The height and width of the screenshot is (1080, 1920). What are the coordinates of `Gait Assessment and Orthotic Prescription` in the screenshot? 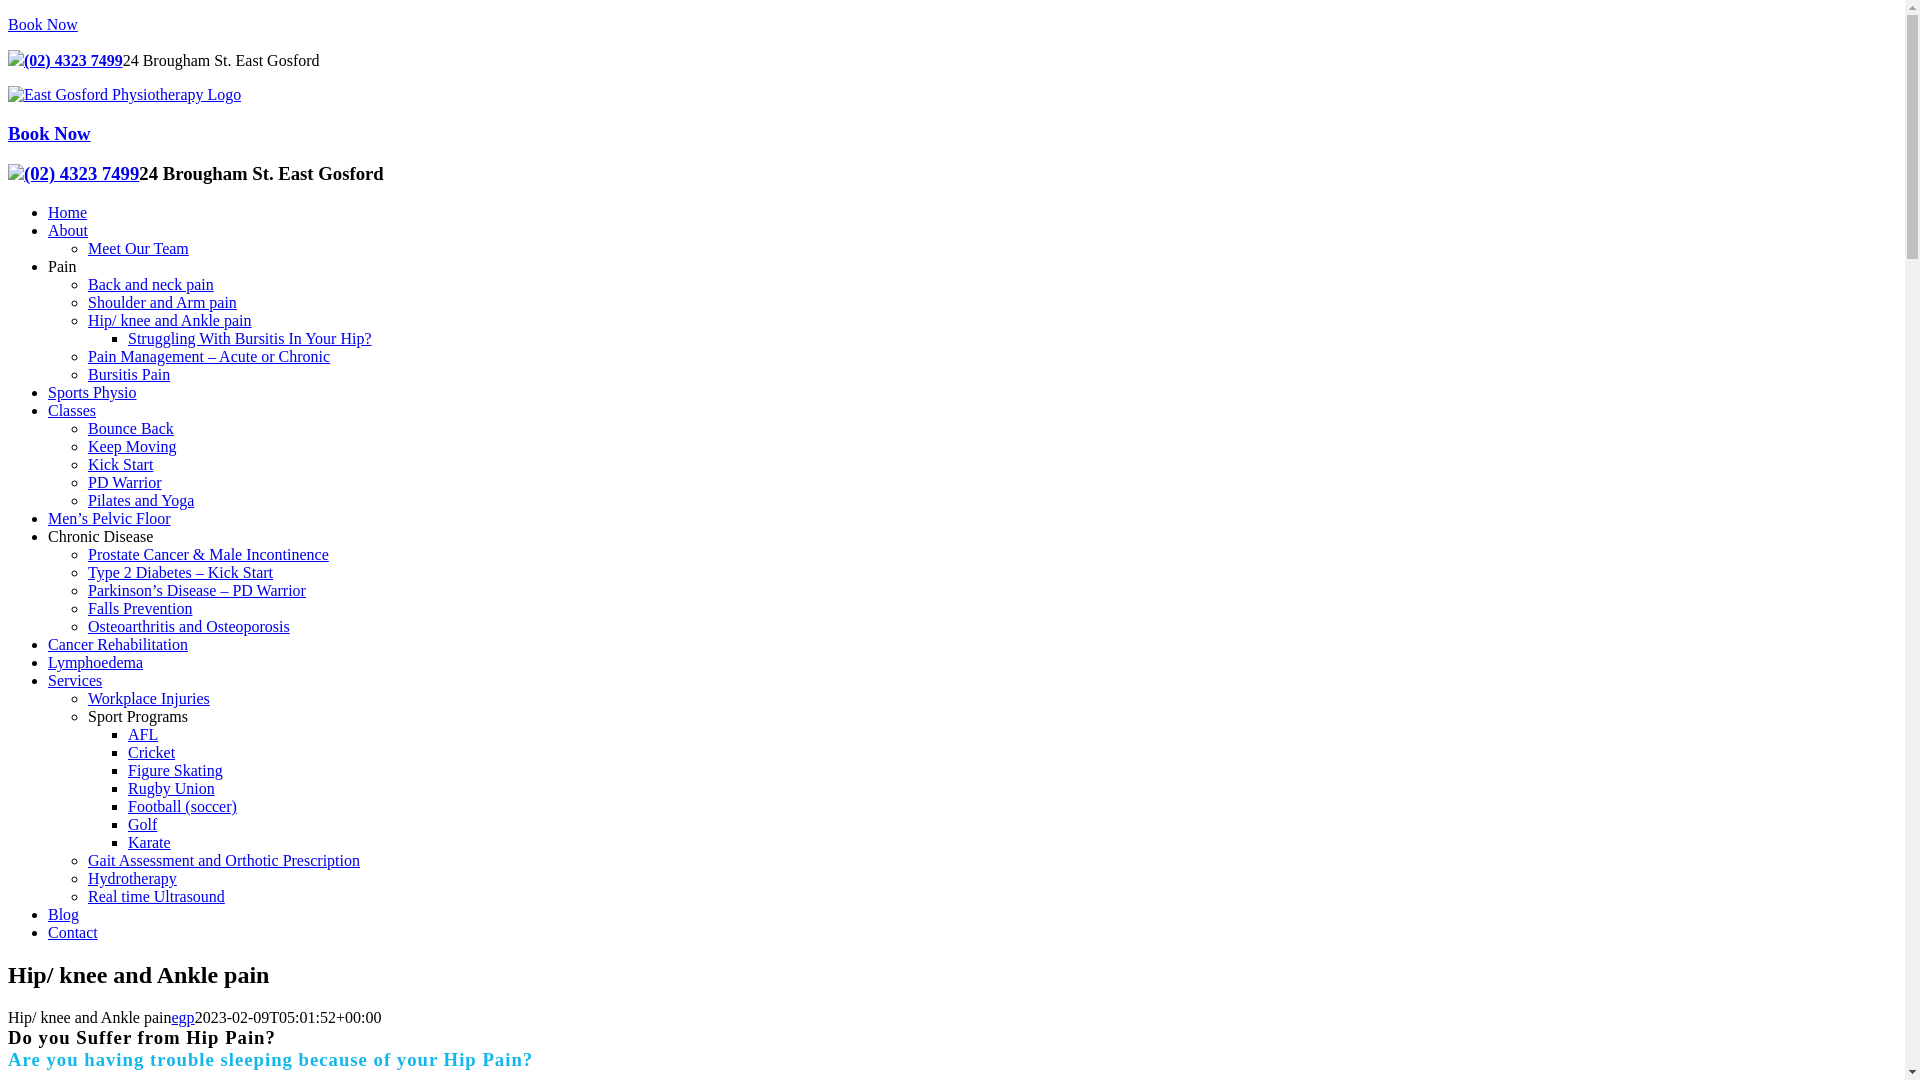 It's located at (224, 860).